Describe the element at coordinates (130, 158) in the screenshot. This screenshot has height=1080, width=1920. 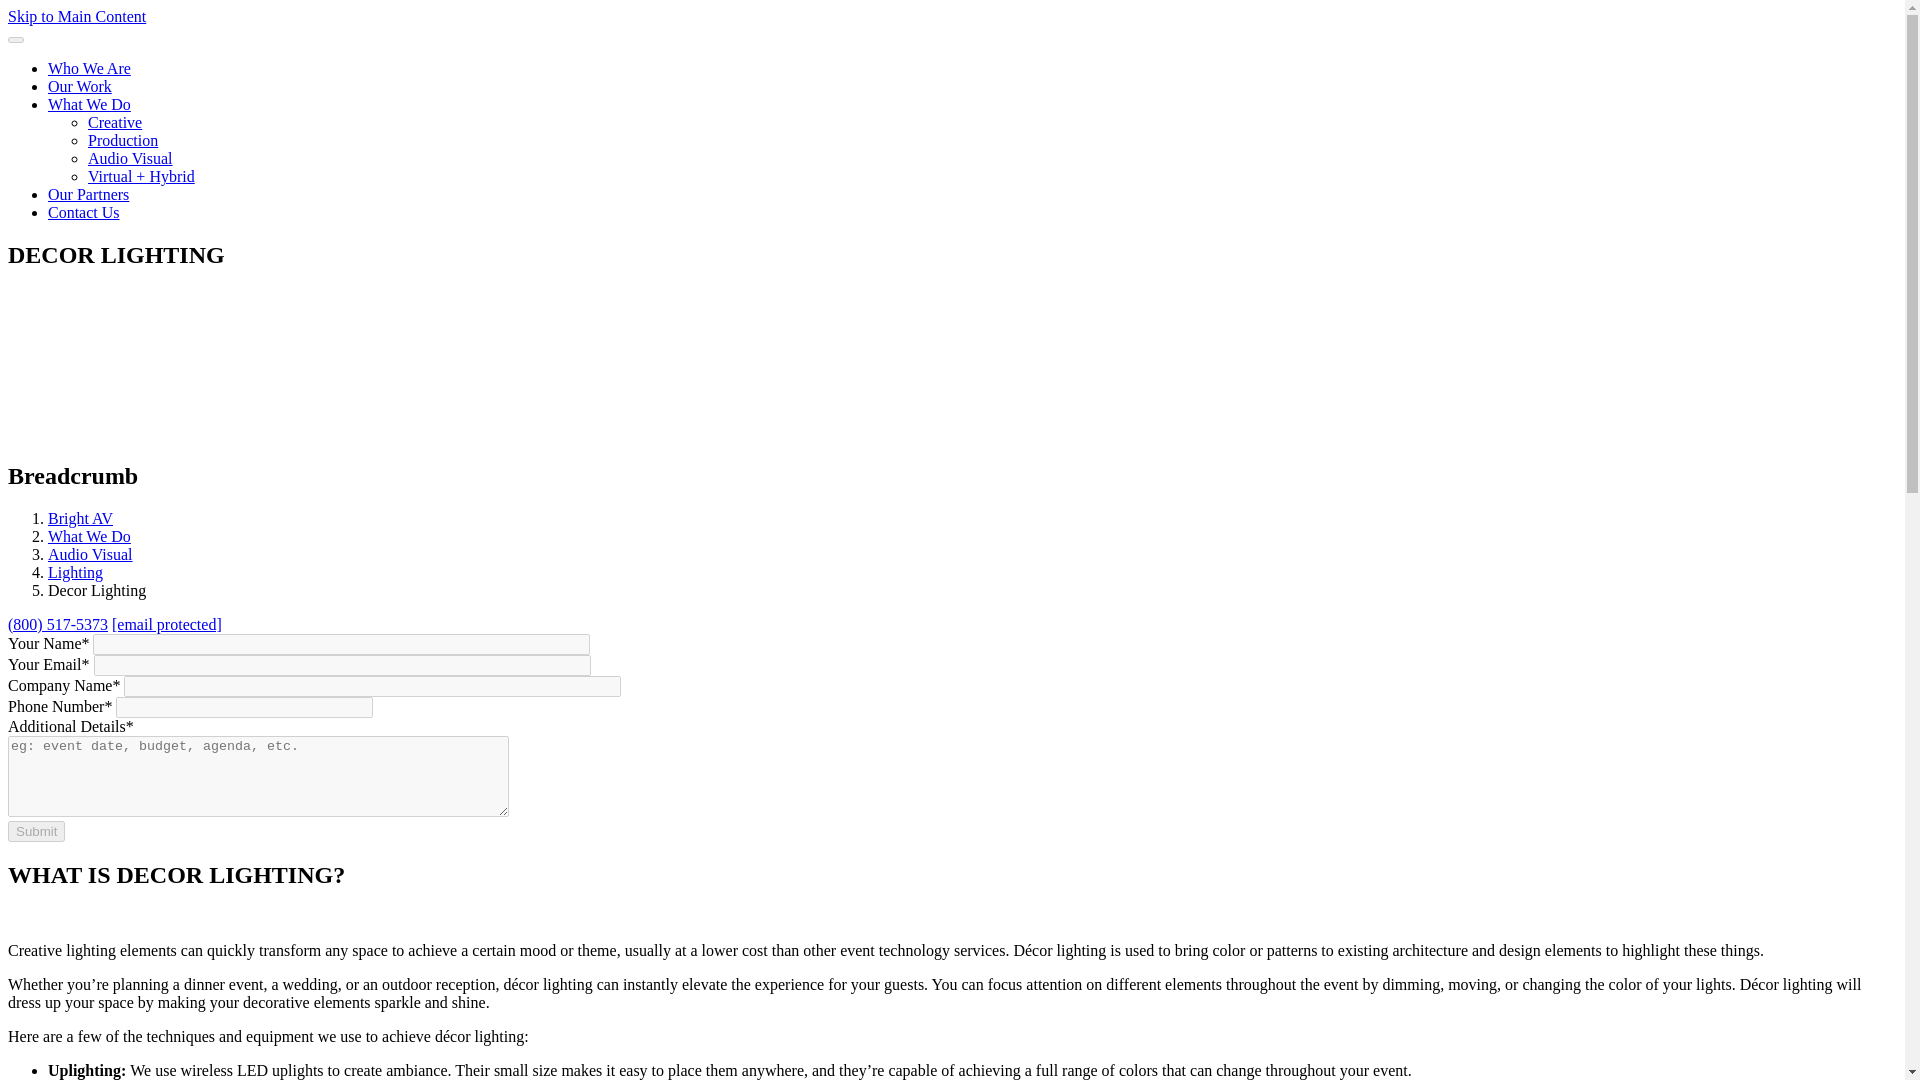
I see `Audio Visual` at that location.